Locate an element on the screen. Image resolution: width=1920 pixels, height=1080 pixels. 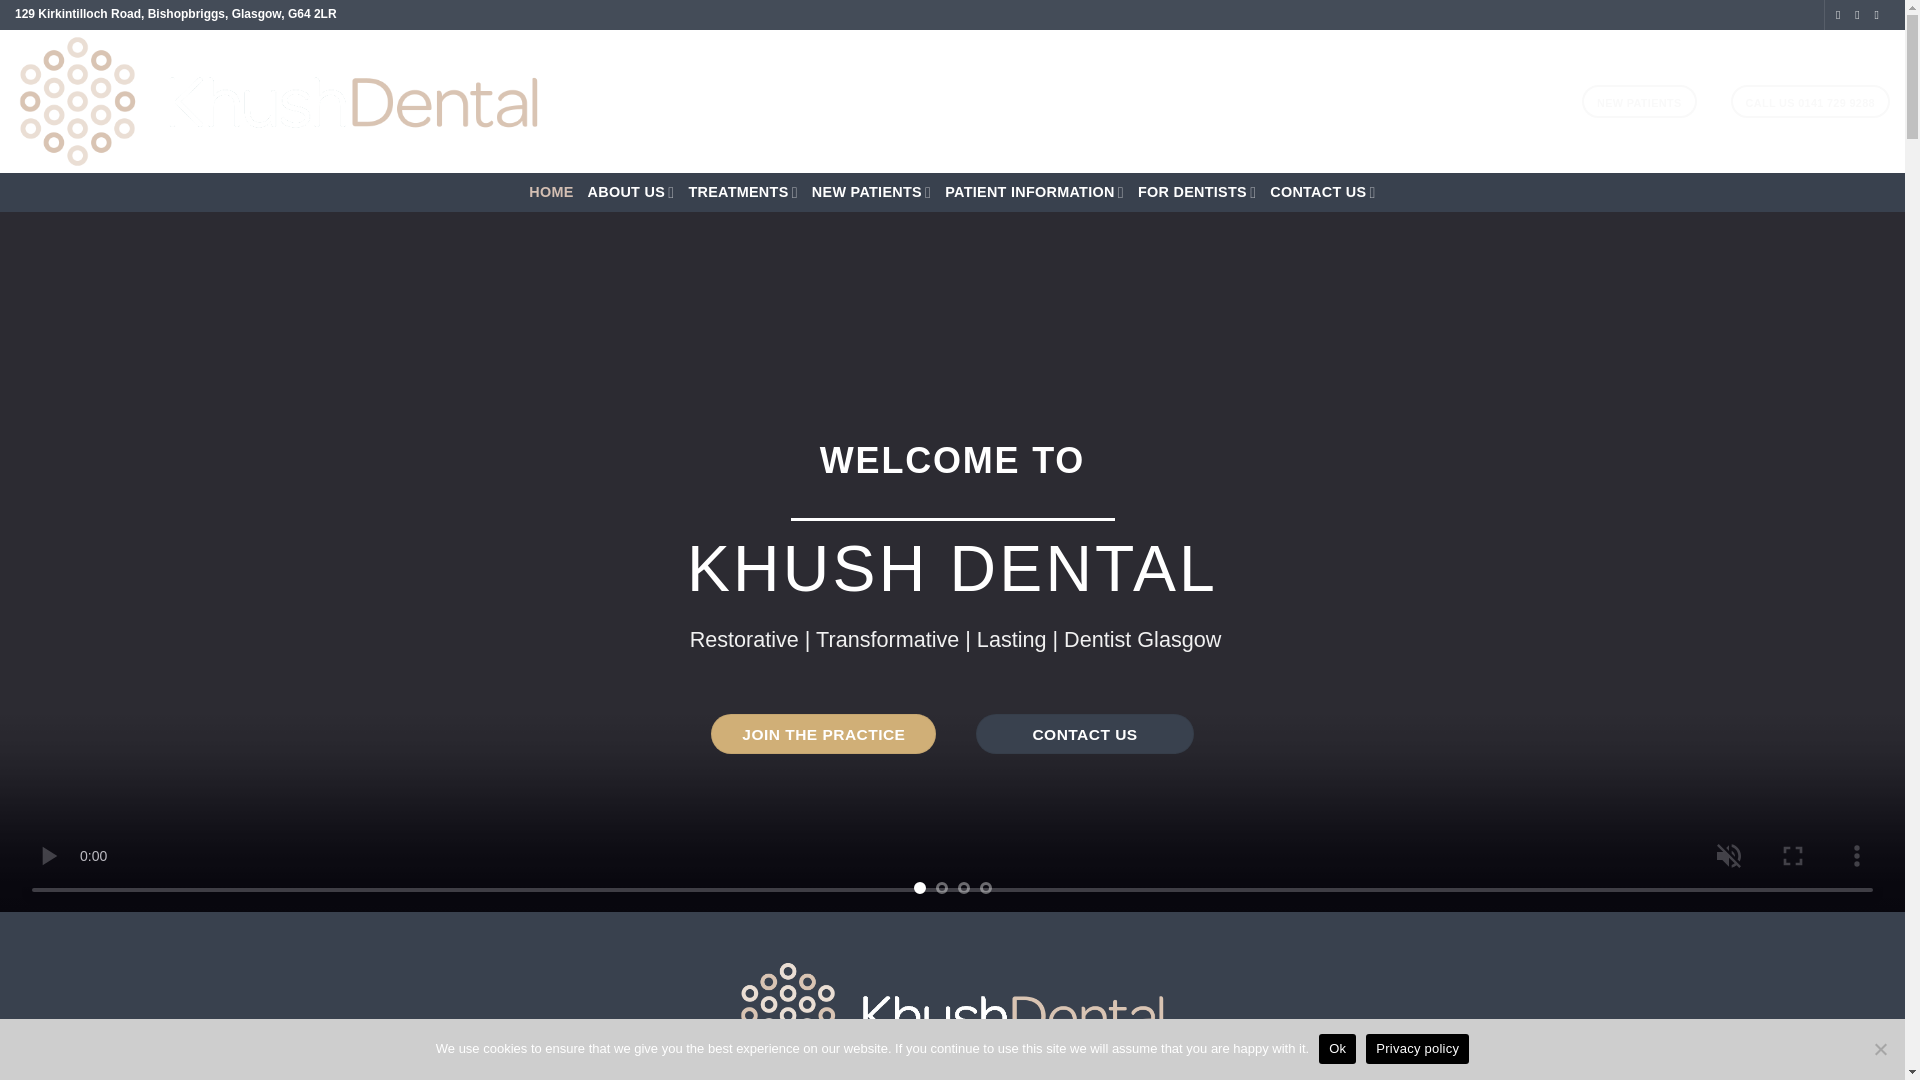
ABOUT US is located at coordinates (631, 192).